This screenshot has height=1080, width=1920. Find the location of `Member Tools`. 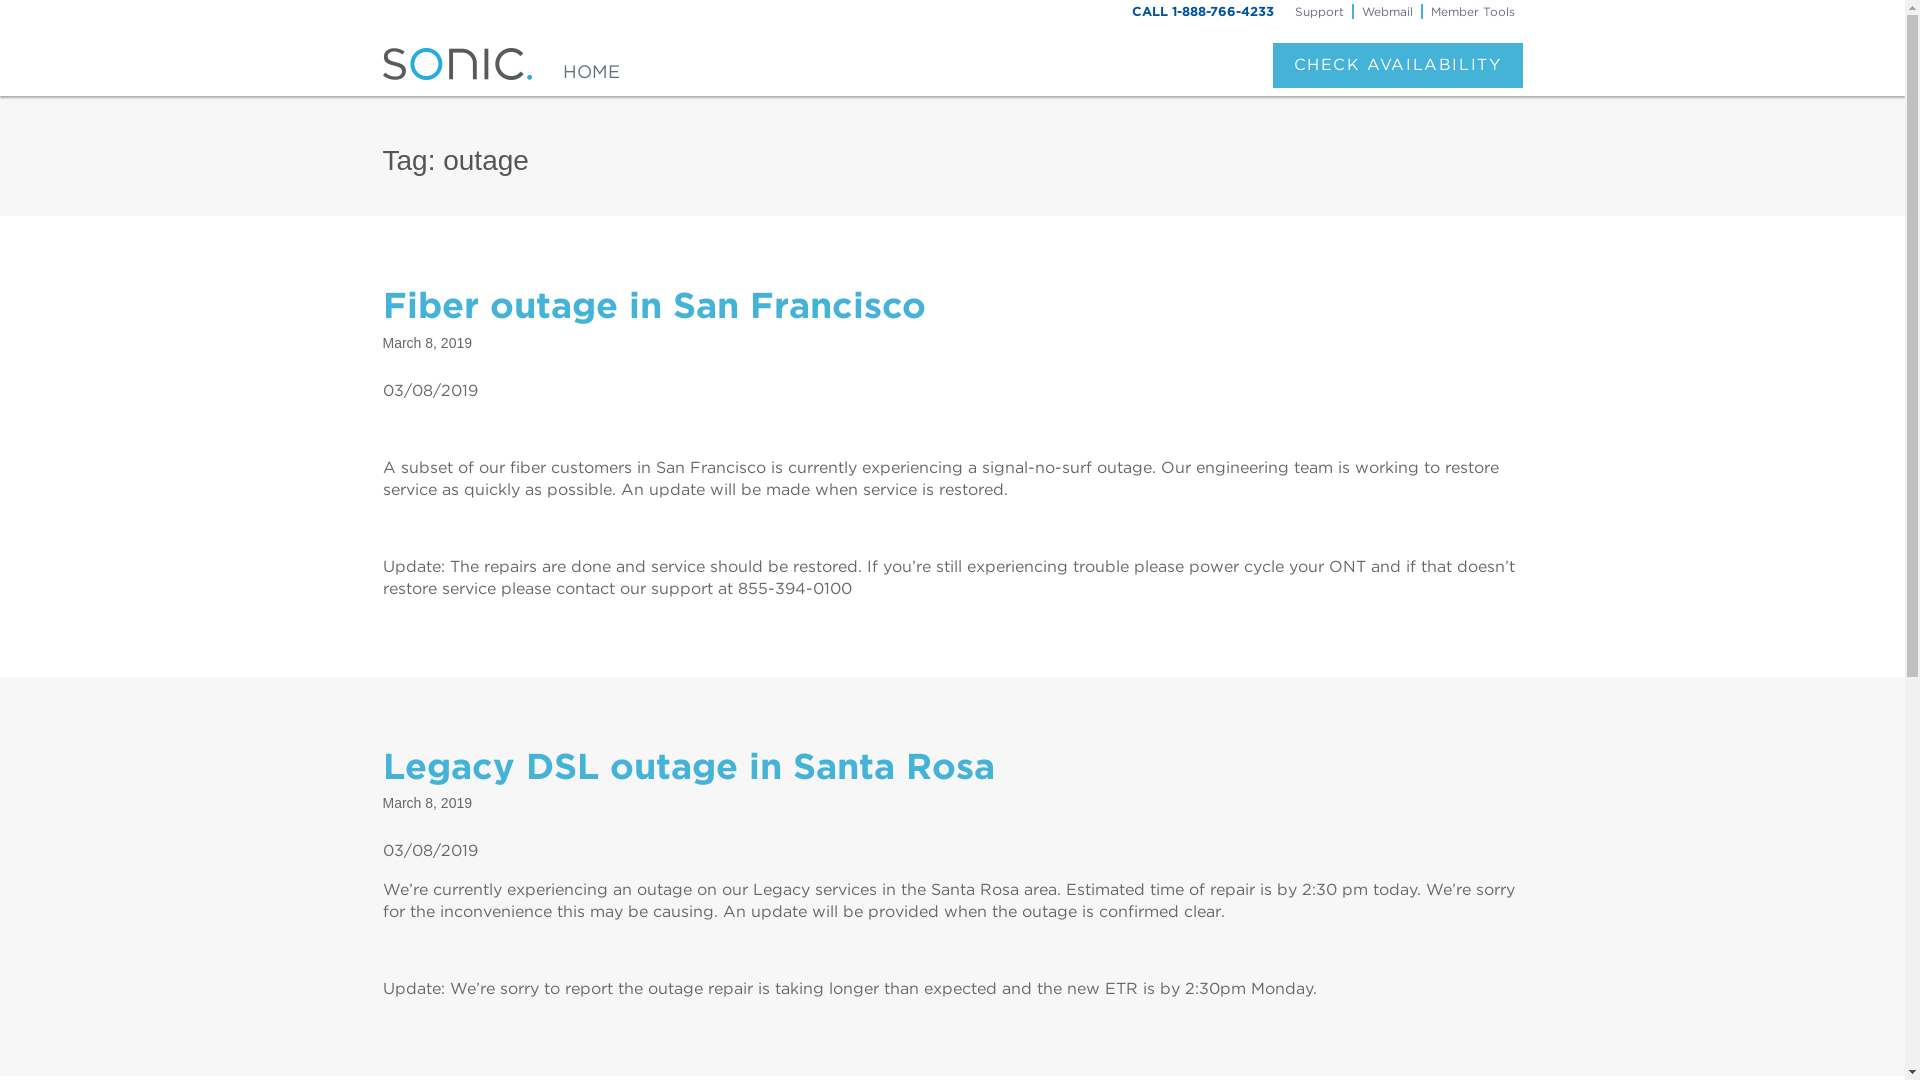

Member Tools is located at coordinates (1472, 11).